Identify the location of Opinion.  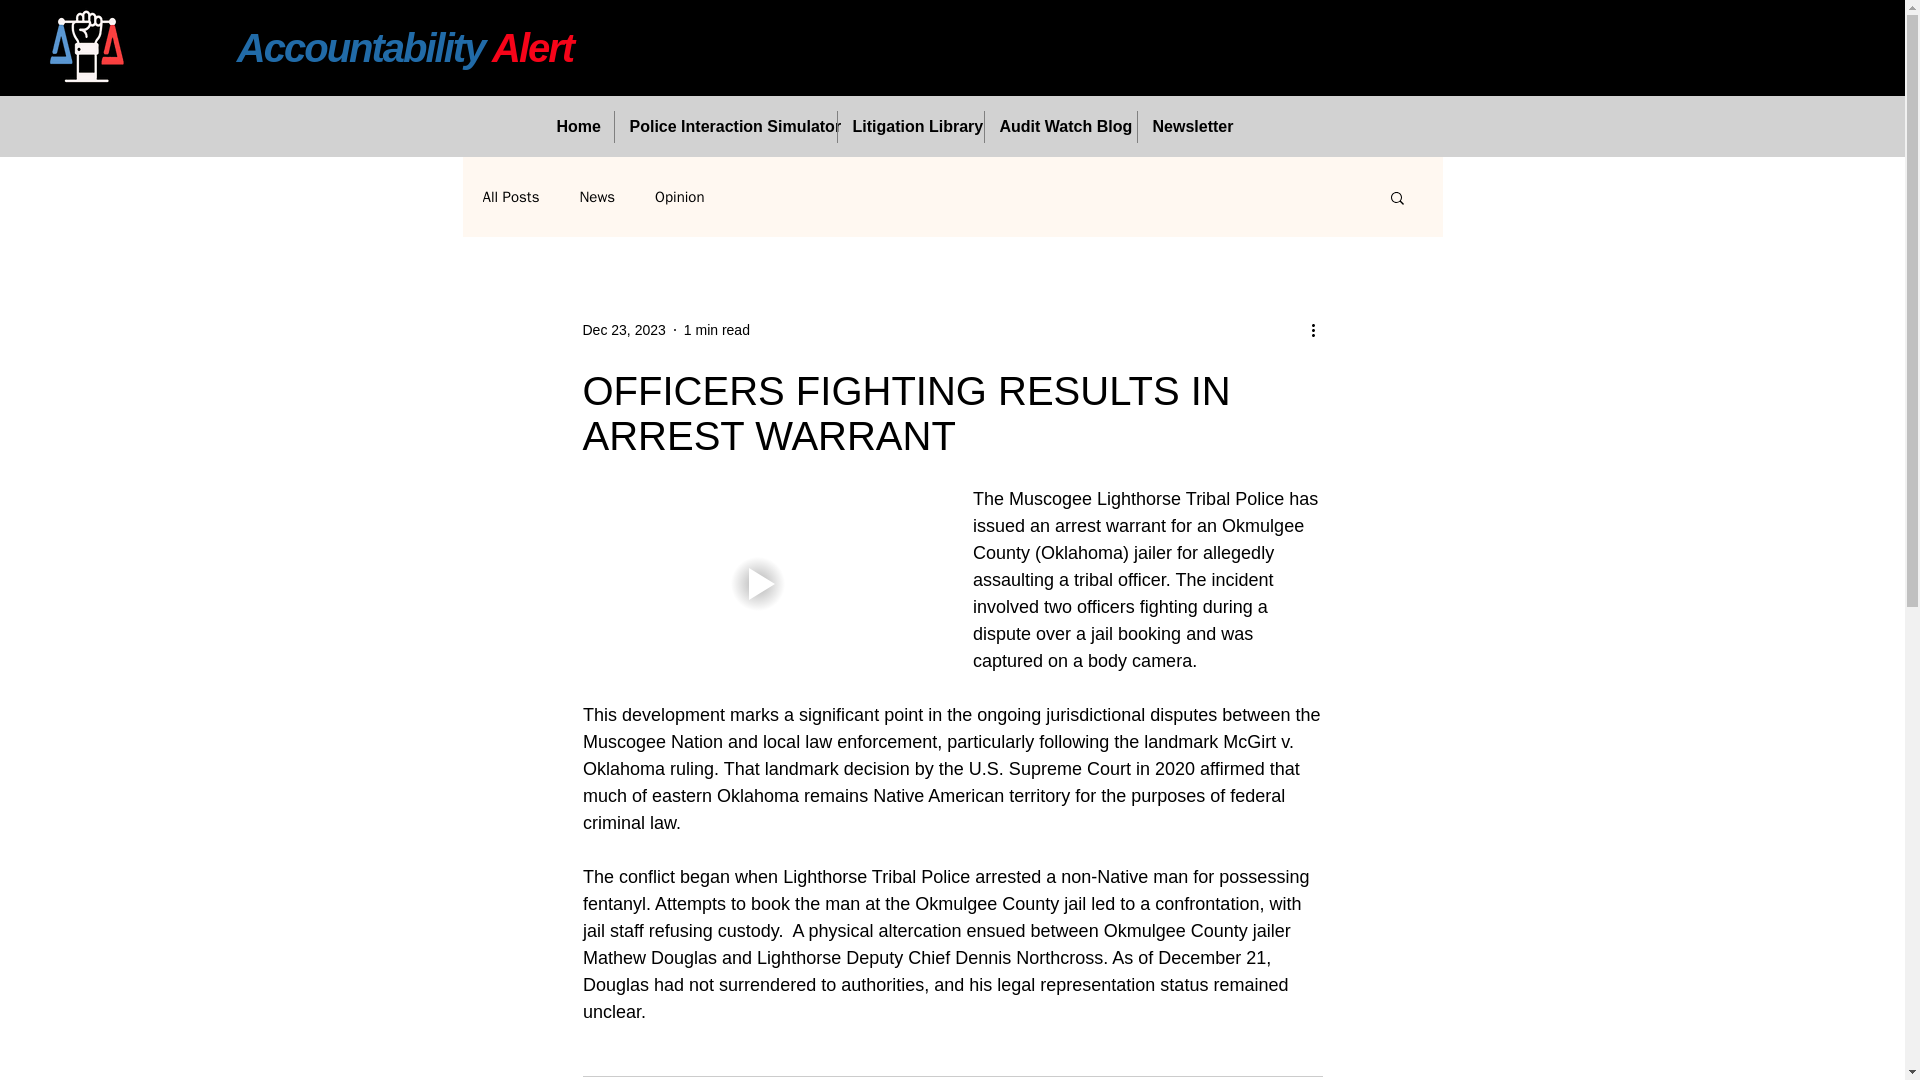
(679, 197).